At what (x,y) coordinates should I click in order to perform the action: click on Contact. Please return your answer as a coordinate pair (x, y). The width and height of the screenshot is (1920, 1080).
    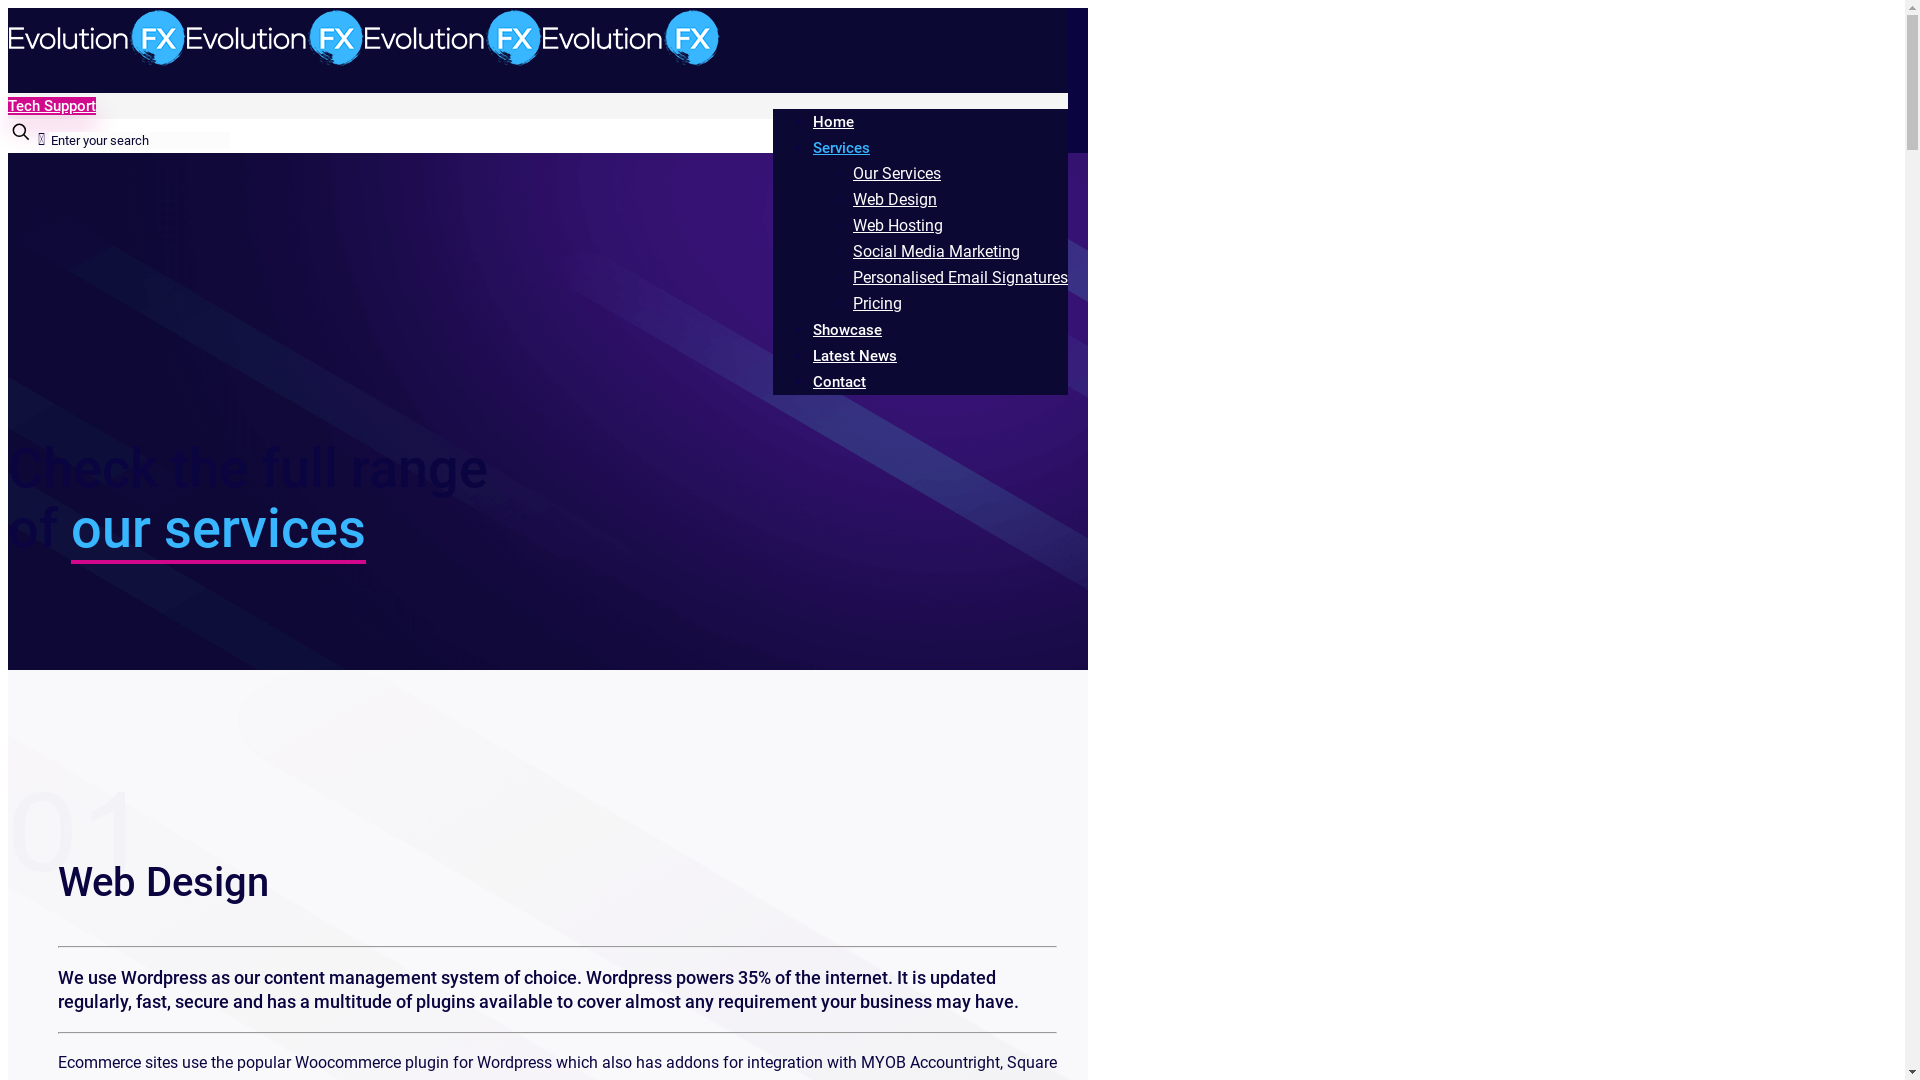
    Looking at the image, I should click on (840, 382).